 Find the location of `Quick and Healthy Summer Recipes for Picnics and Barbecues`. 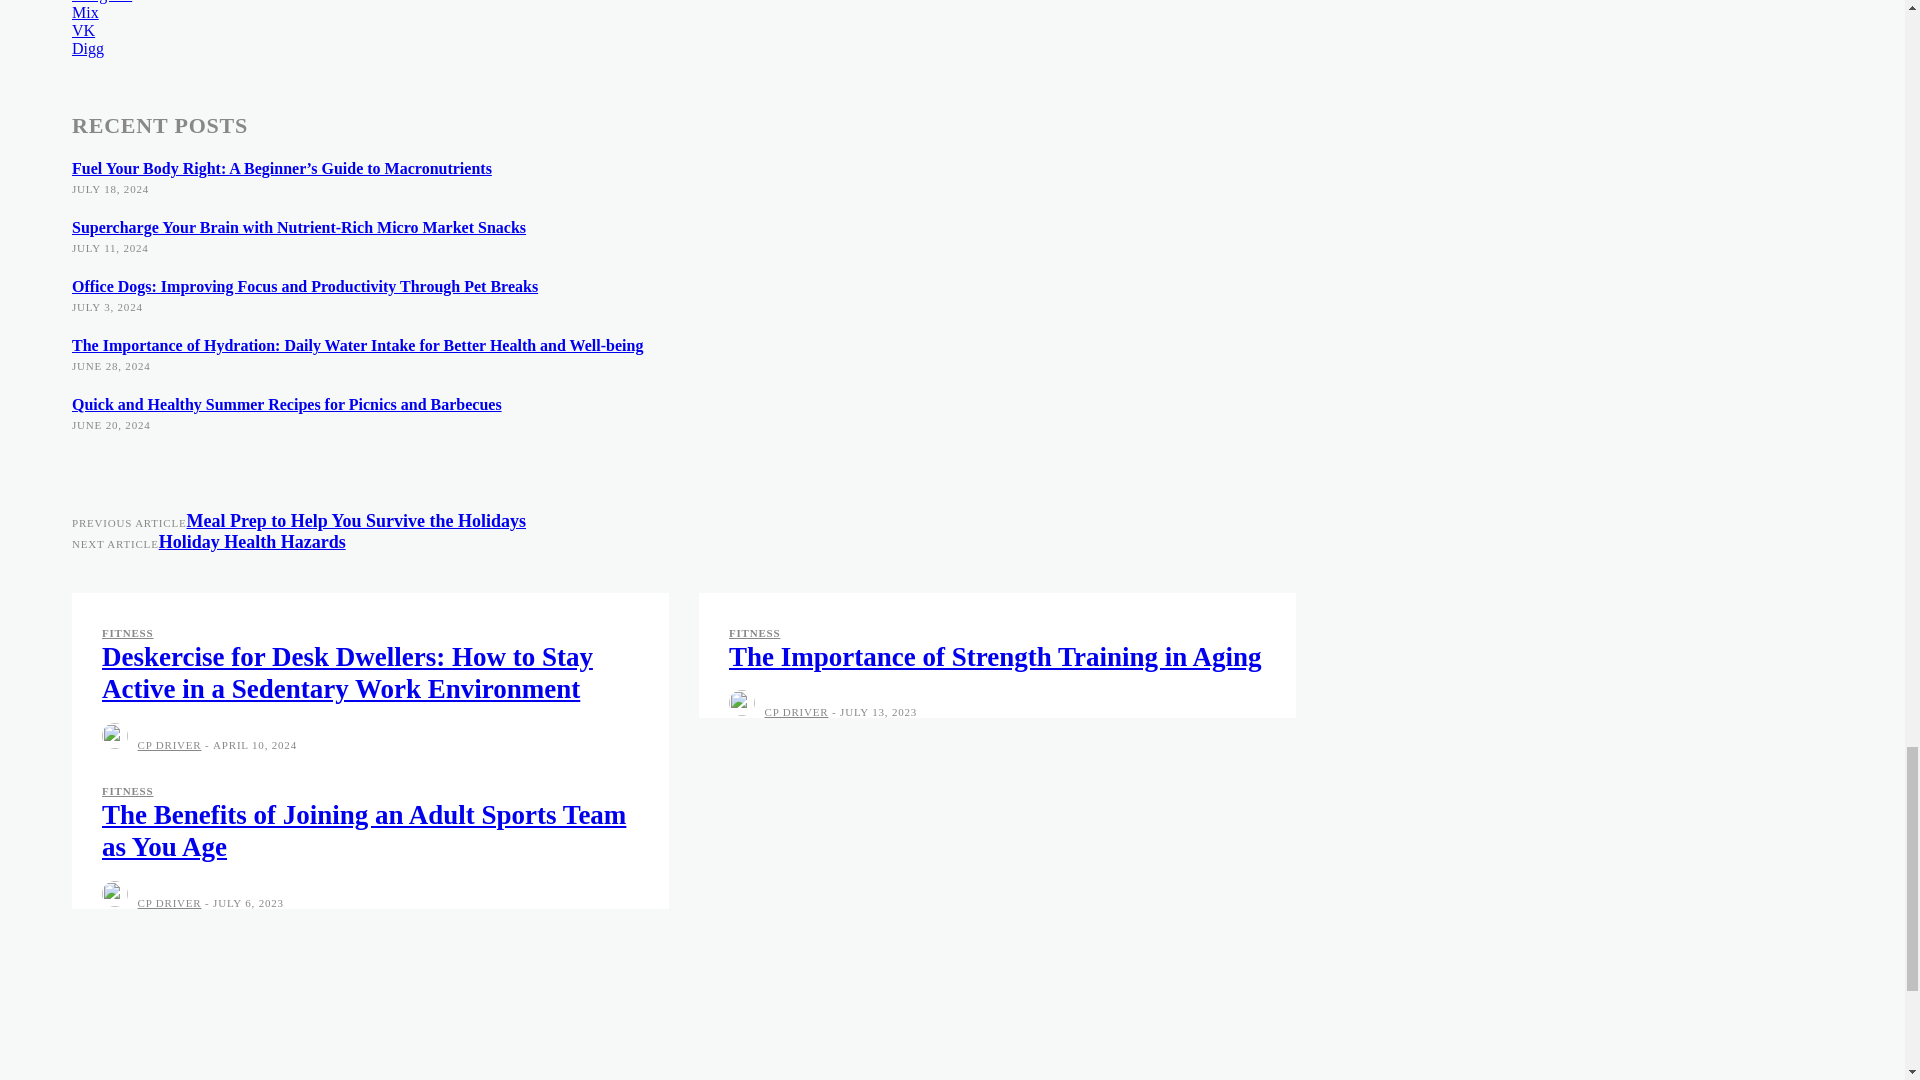

Quick and Healthy Summer Recipes for Picnics and Barbecues is located at coordinates (286, 404).